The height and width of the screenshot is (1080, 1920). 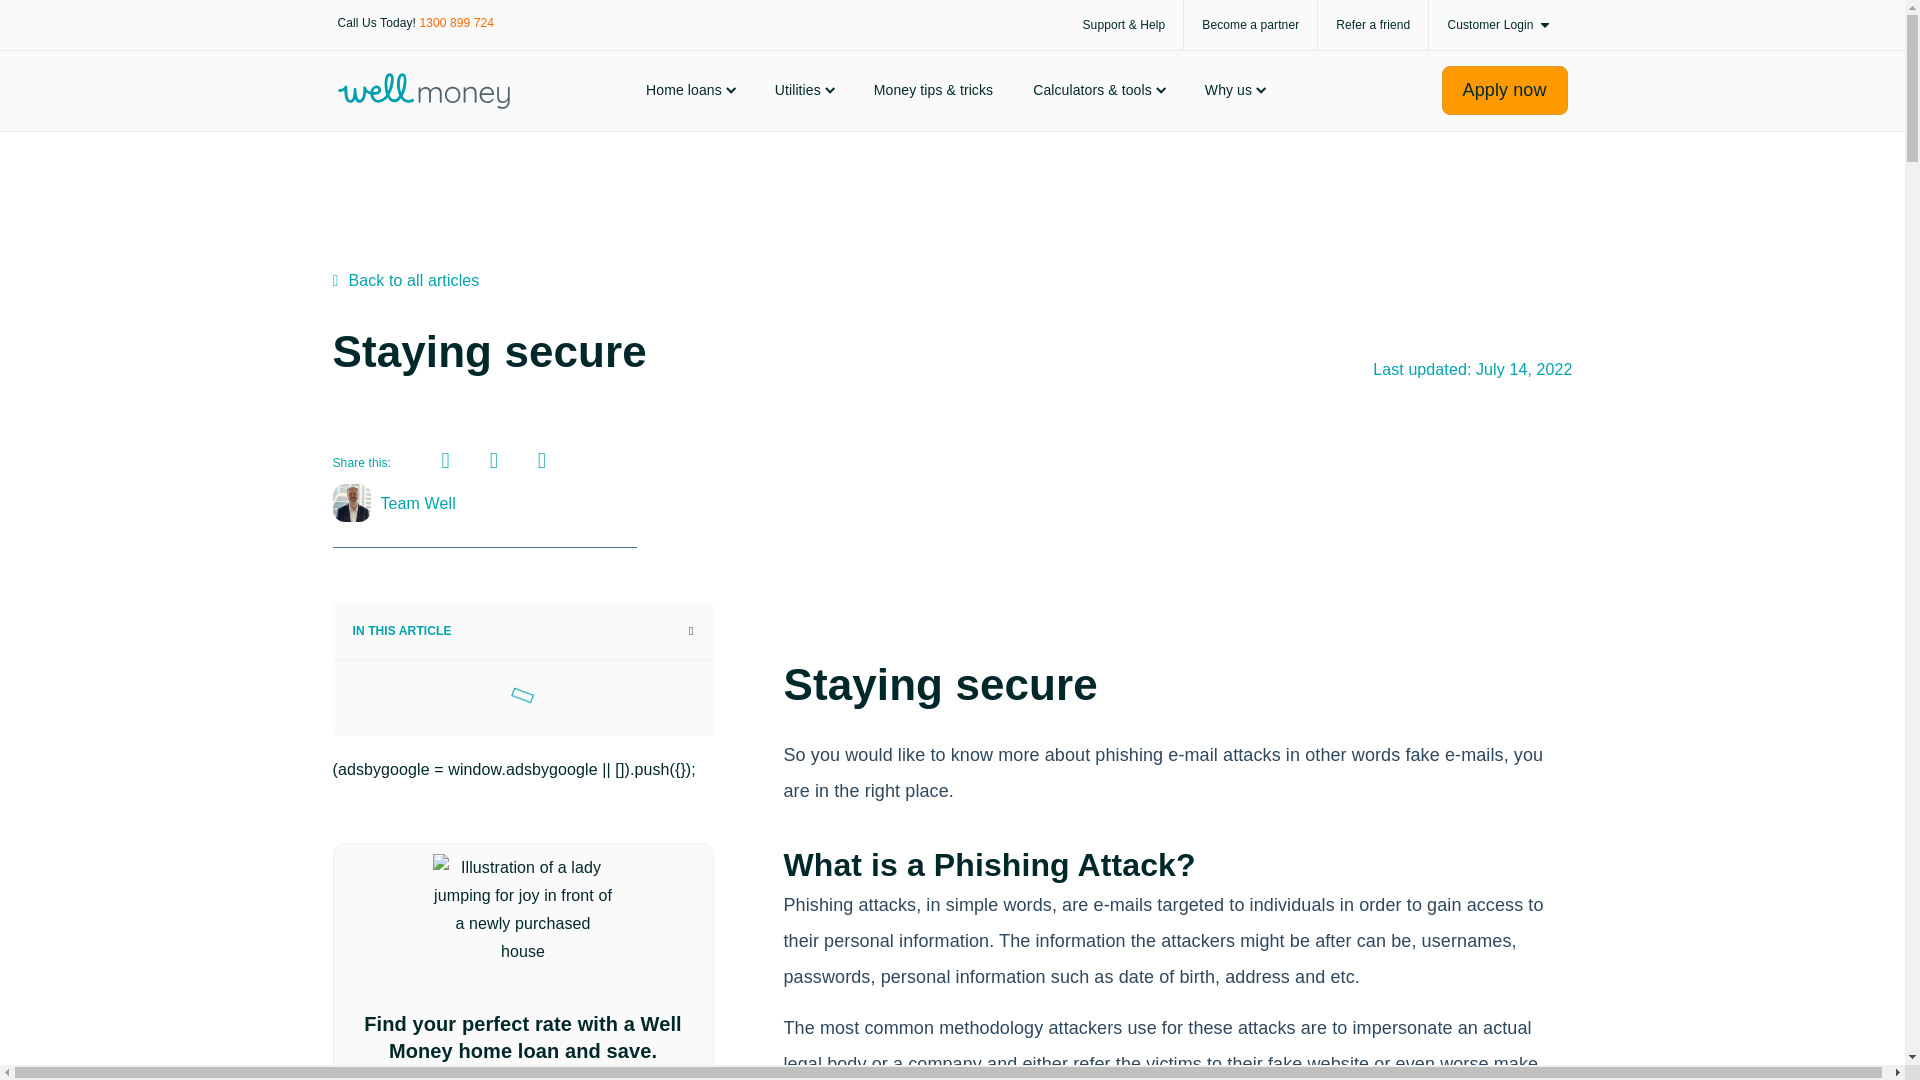 What do you see at coordinates (456, 23) in the screenshot?
I see `1300 899 724` at bounding box center [456, 23].